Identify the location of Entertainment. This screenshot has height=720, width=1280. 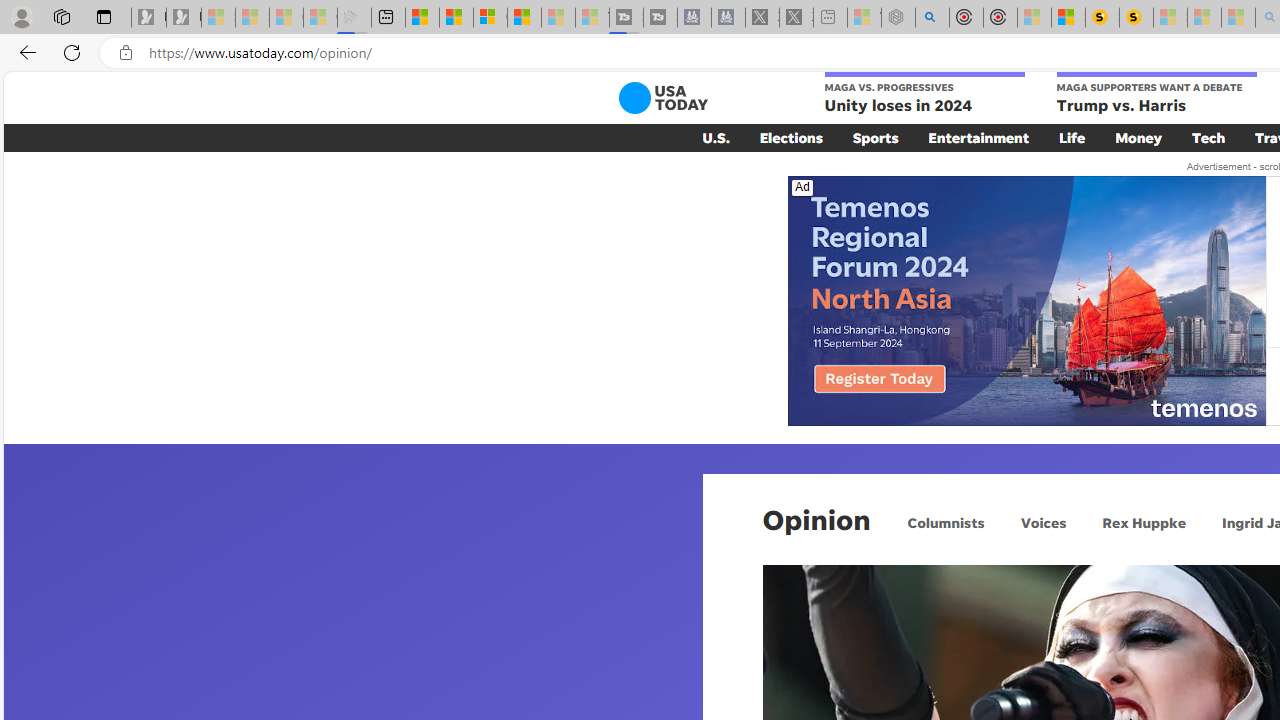
(978, 137).